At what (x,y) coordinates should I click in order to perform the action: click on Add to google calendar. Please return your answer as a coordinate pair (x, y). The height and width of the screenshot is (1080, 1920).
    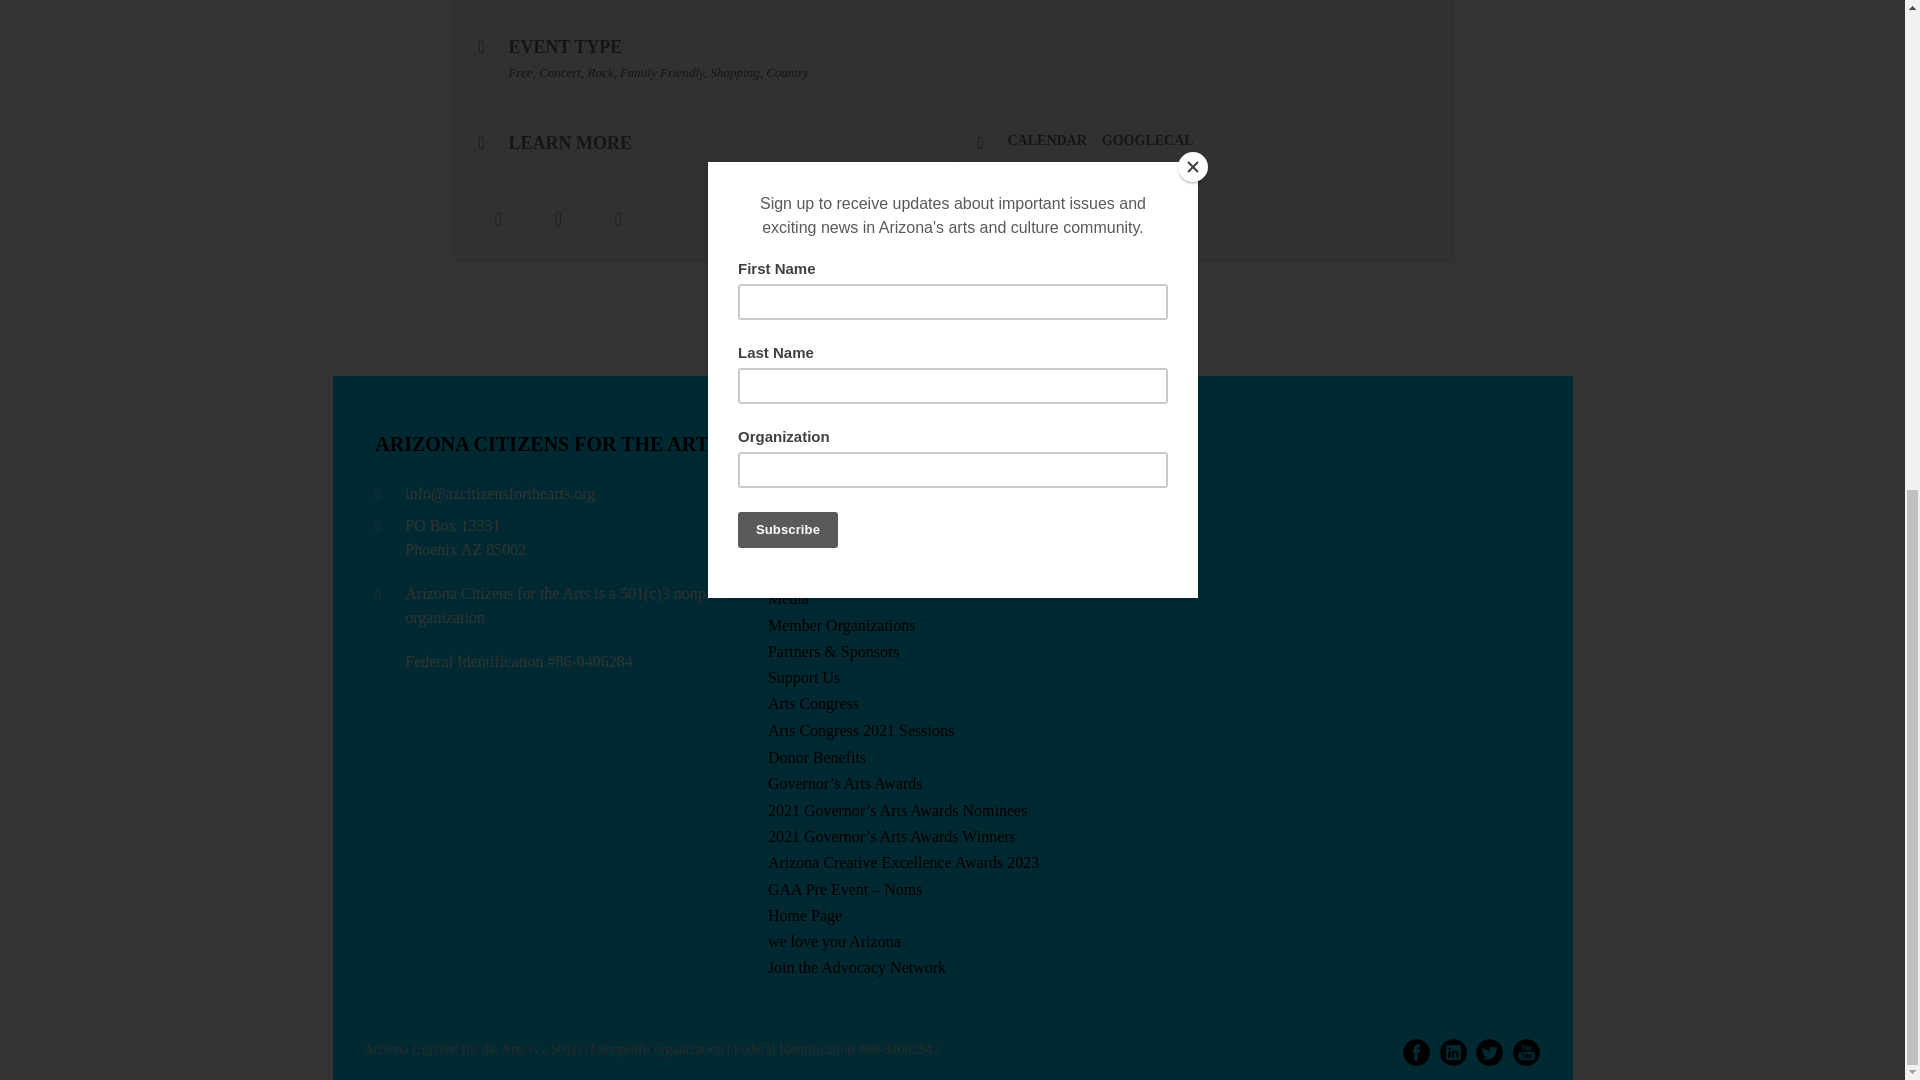
    Looking at the image, I should click on (1156, 140).